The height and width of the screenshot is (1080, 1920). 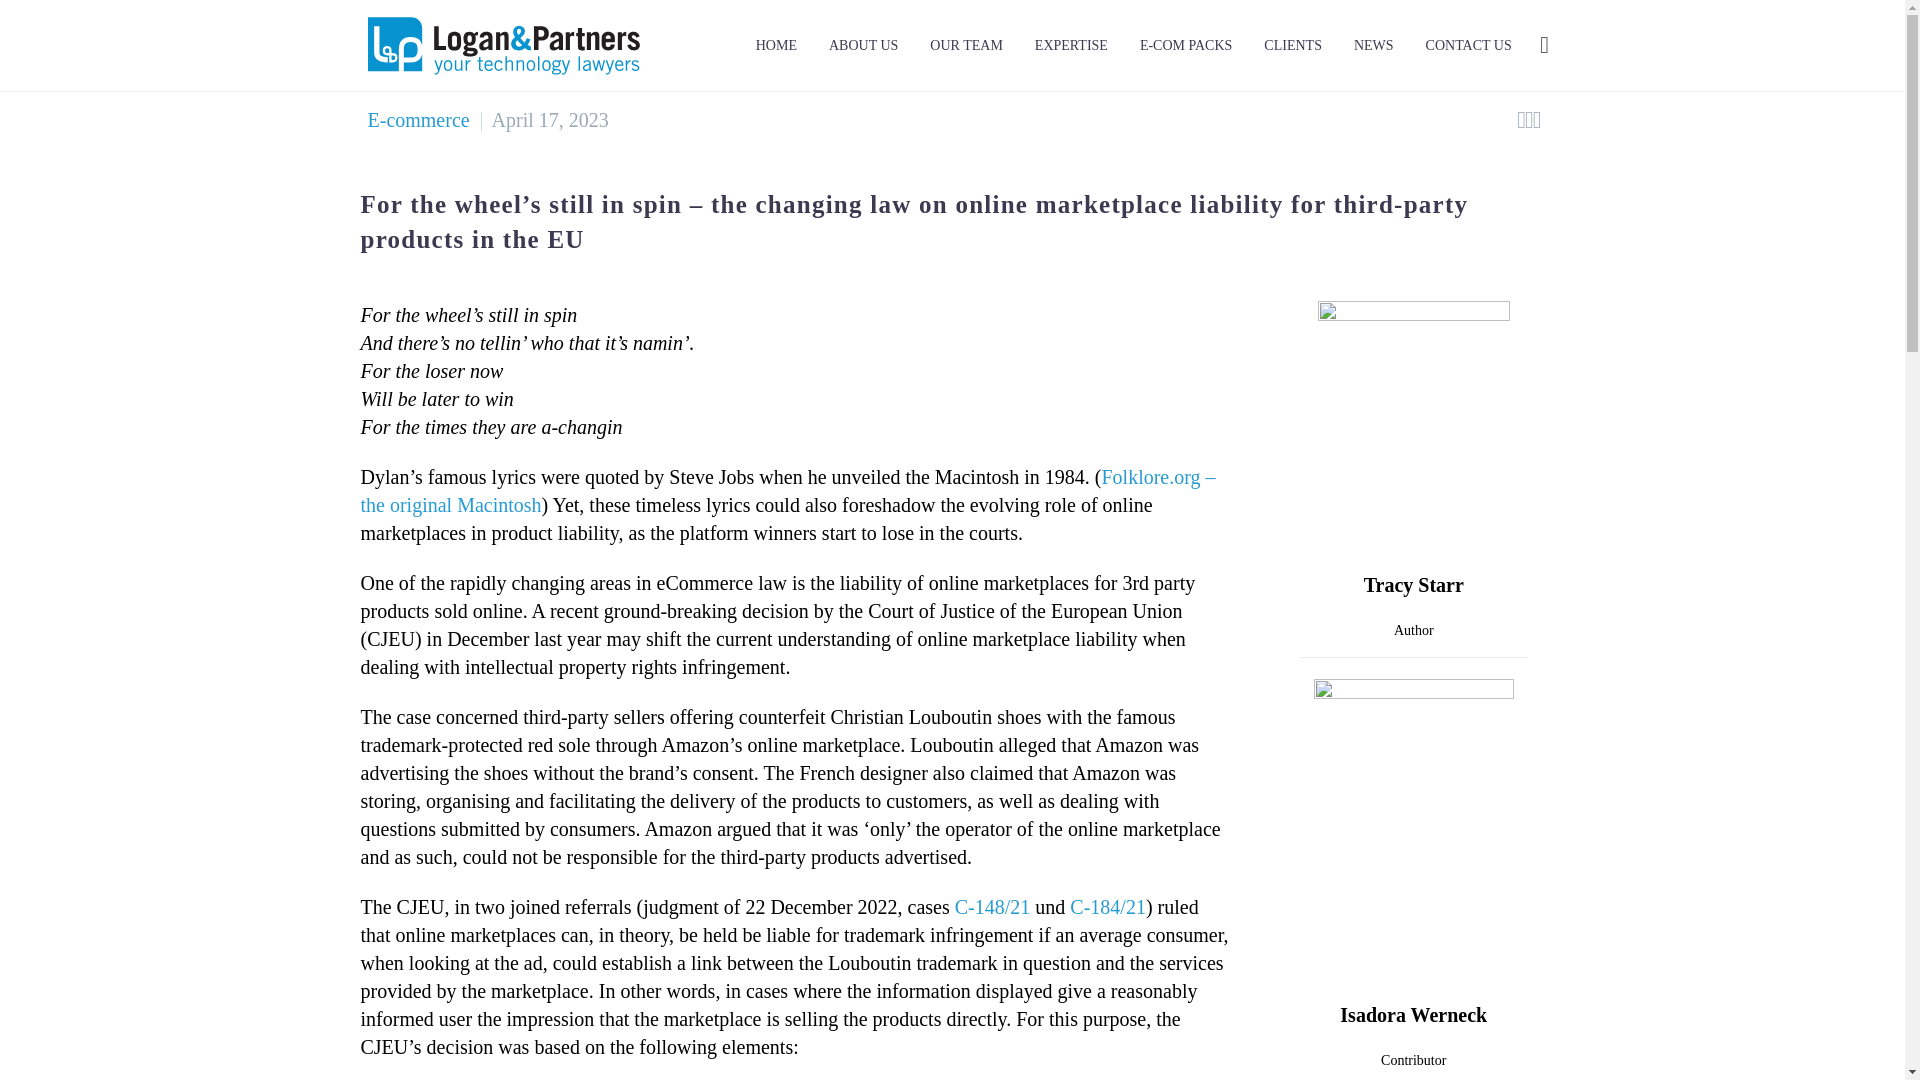 What do you see at coordinates (966, 46) in the screenshot?
I see `OUR TEAM` at bounding box center [966, 46].